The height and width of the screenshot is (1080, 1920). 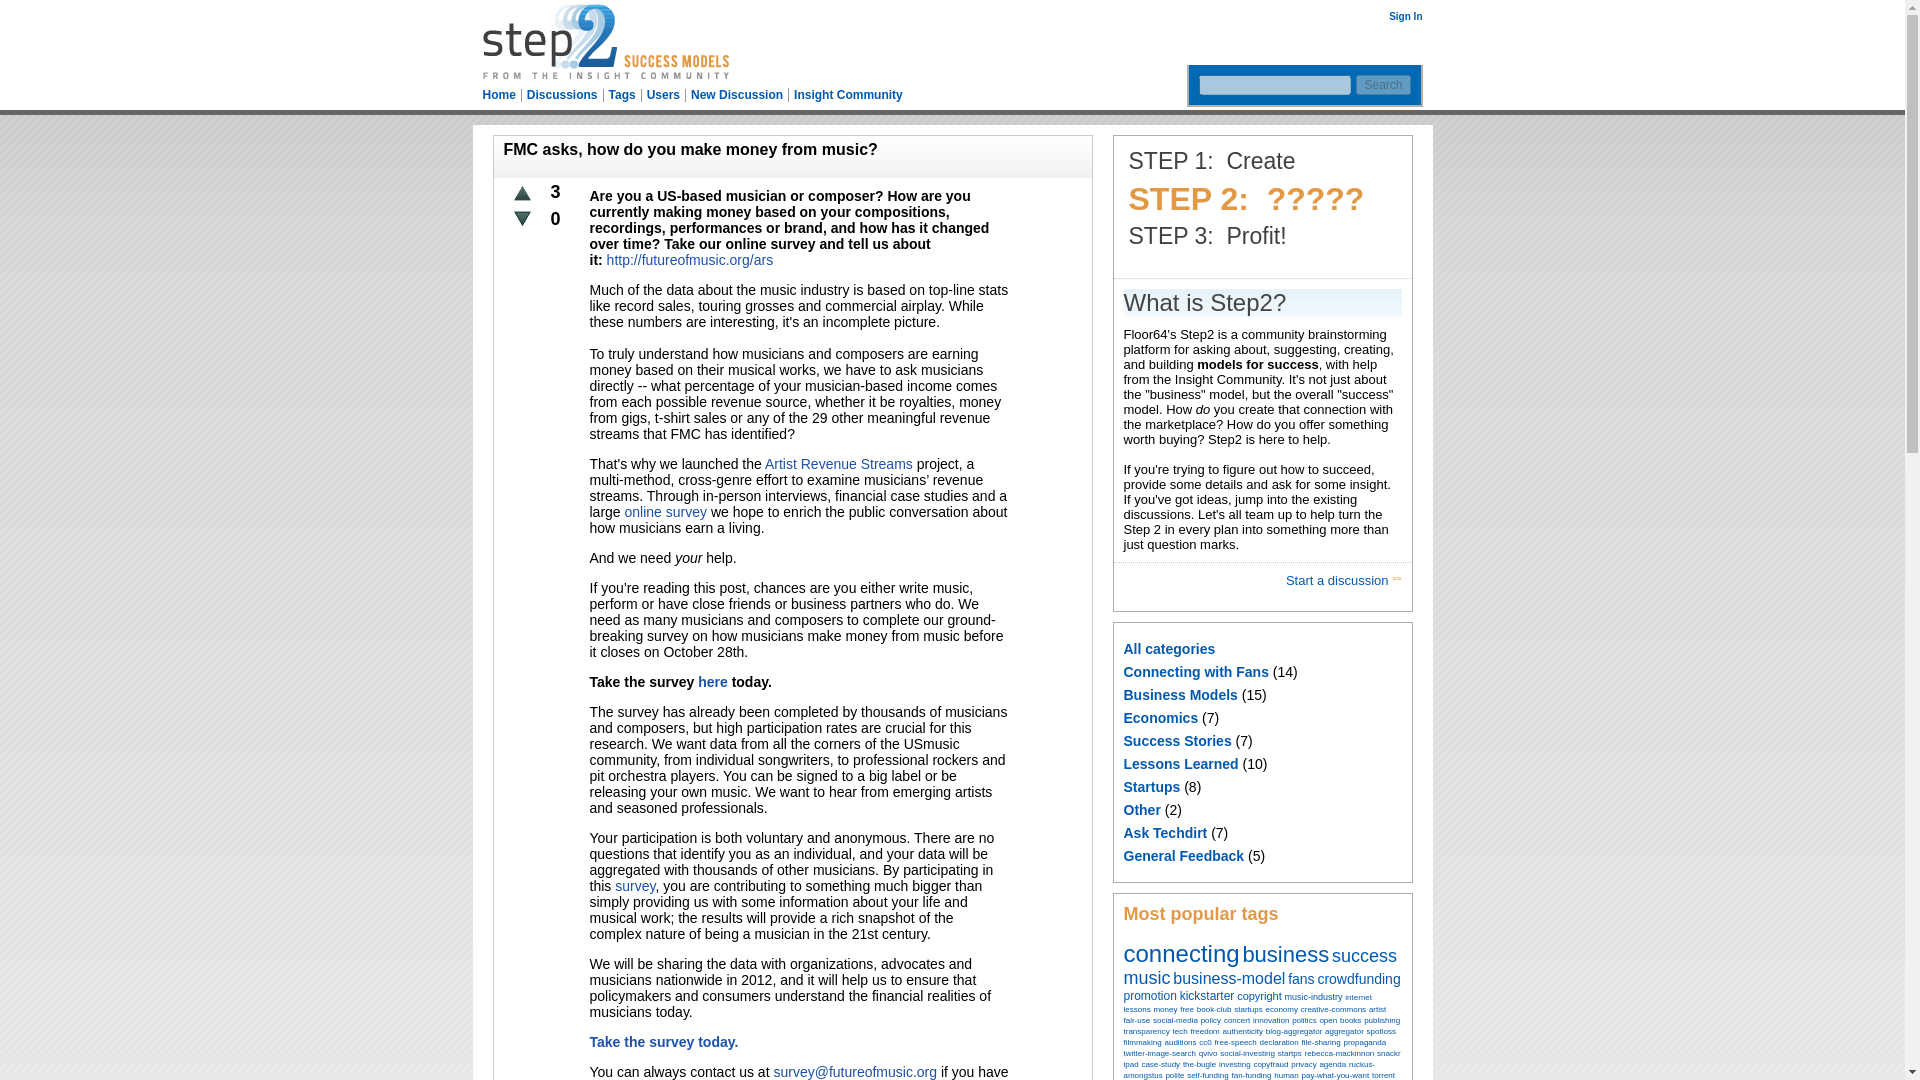 I want to click on money, so click(x=1164, y=1008).